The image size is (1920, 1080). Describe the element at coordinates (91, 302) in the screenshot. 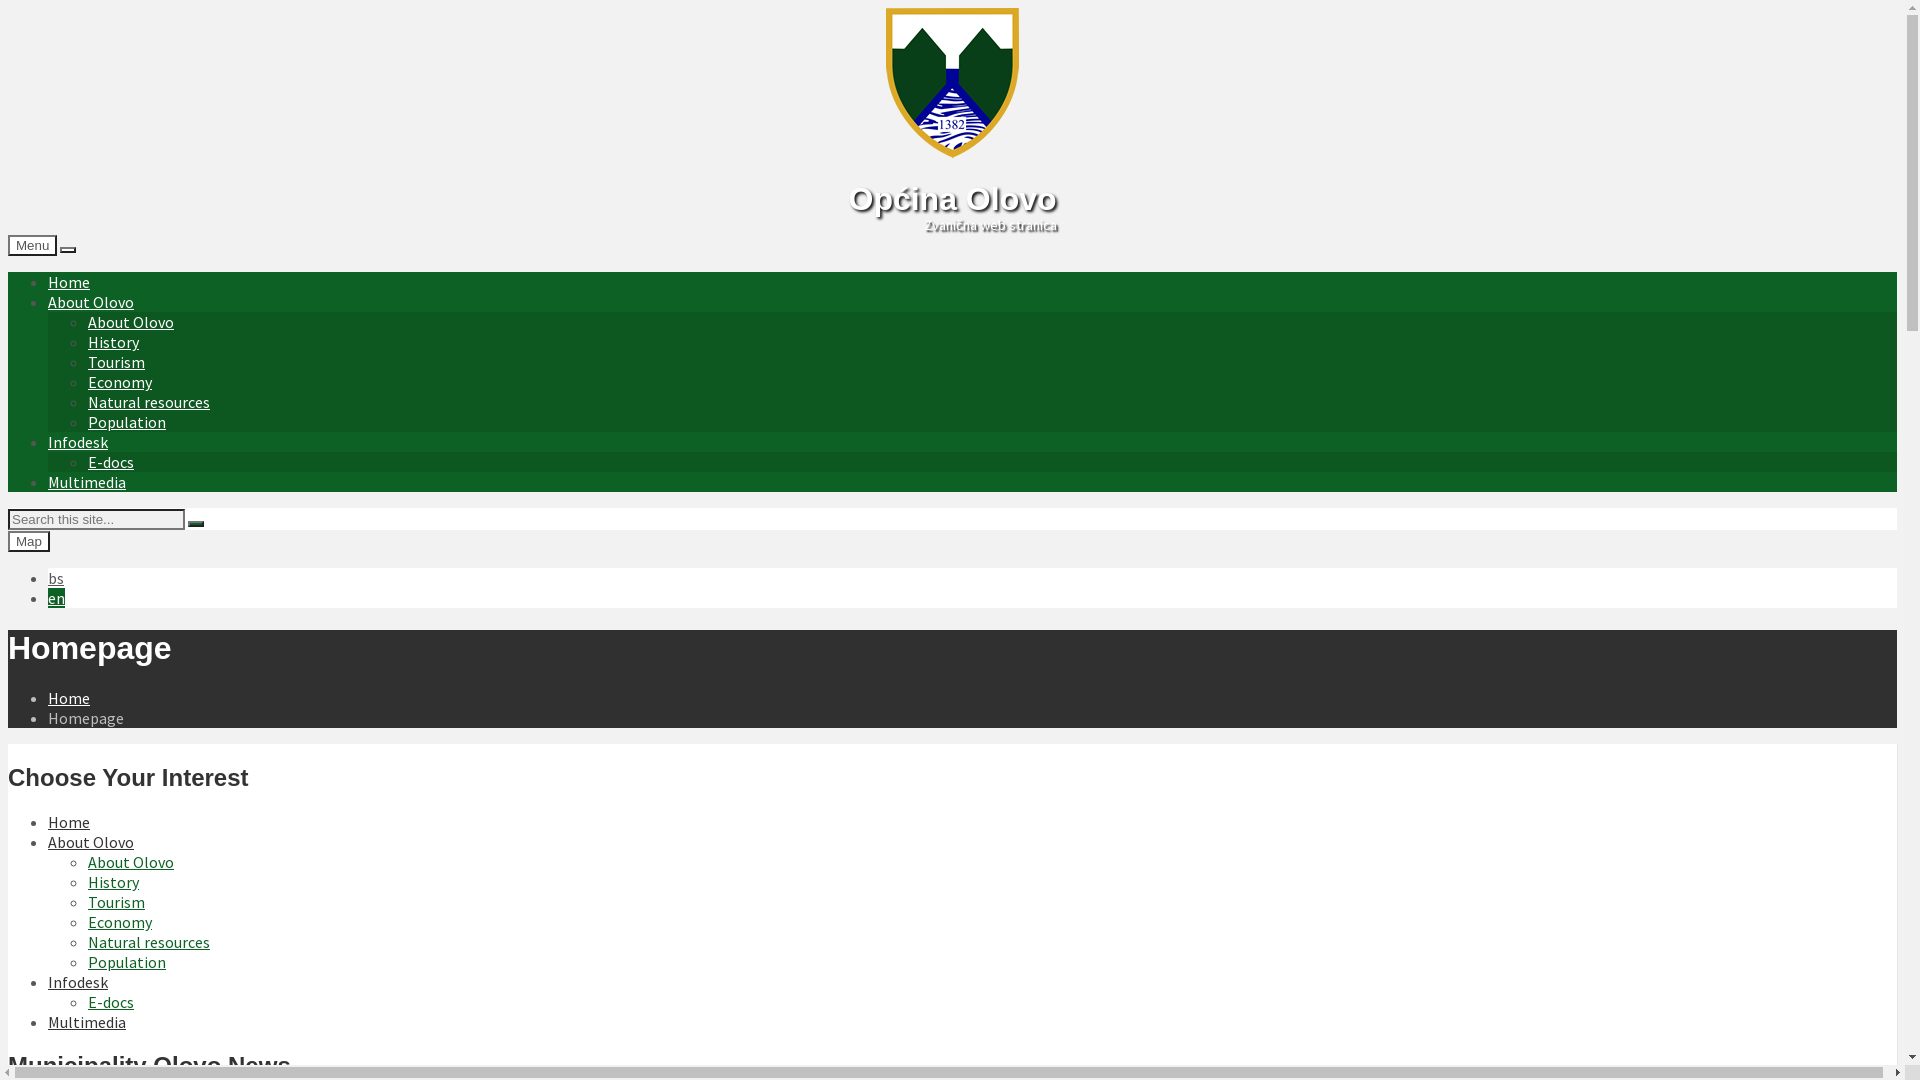

I see `About Olovo` at that location.